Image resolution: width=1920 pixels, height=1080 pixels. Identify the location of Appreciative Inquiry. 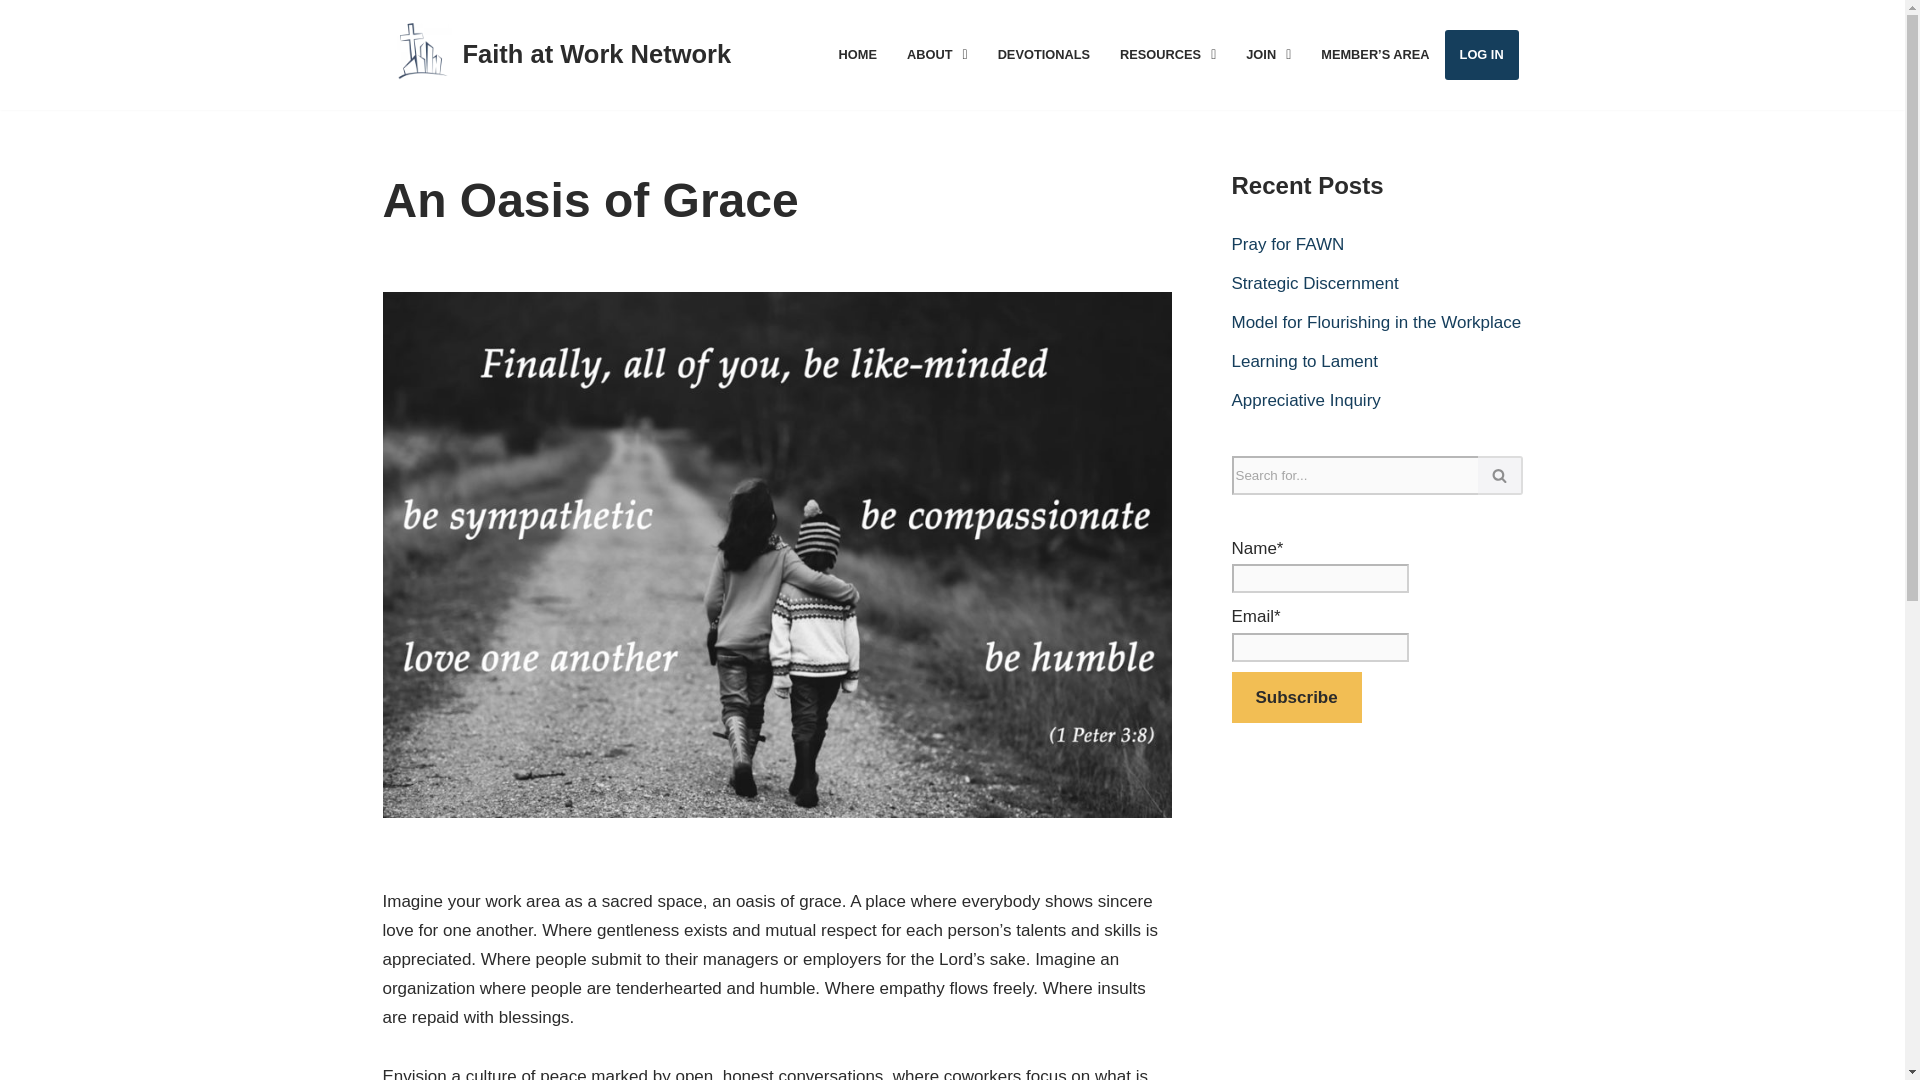
(1306, 400).